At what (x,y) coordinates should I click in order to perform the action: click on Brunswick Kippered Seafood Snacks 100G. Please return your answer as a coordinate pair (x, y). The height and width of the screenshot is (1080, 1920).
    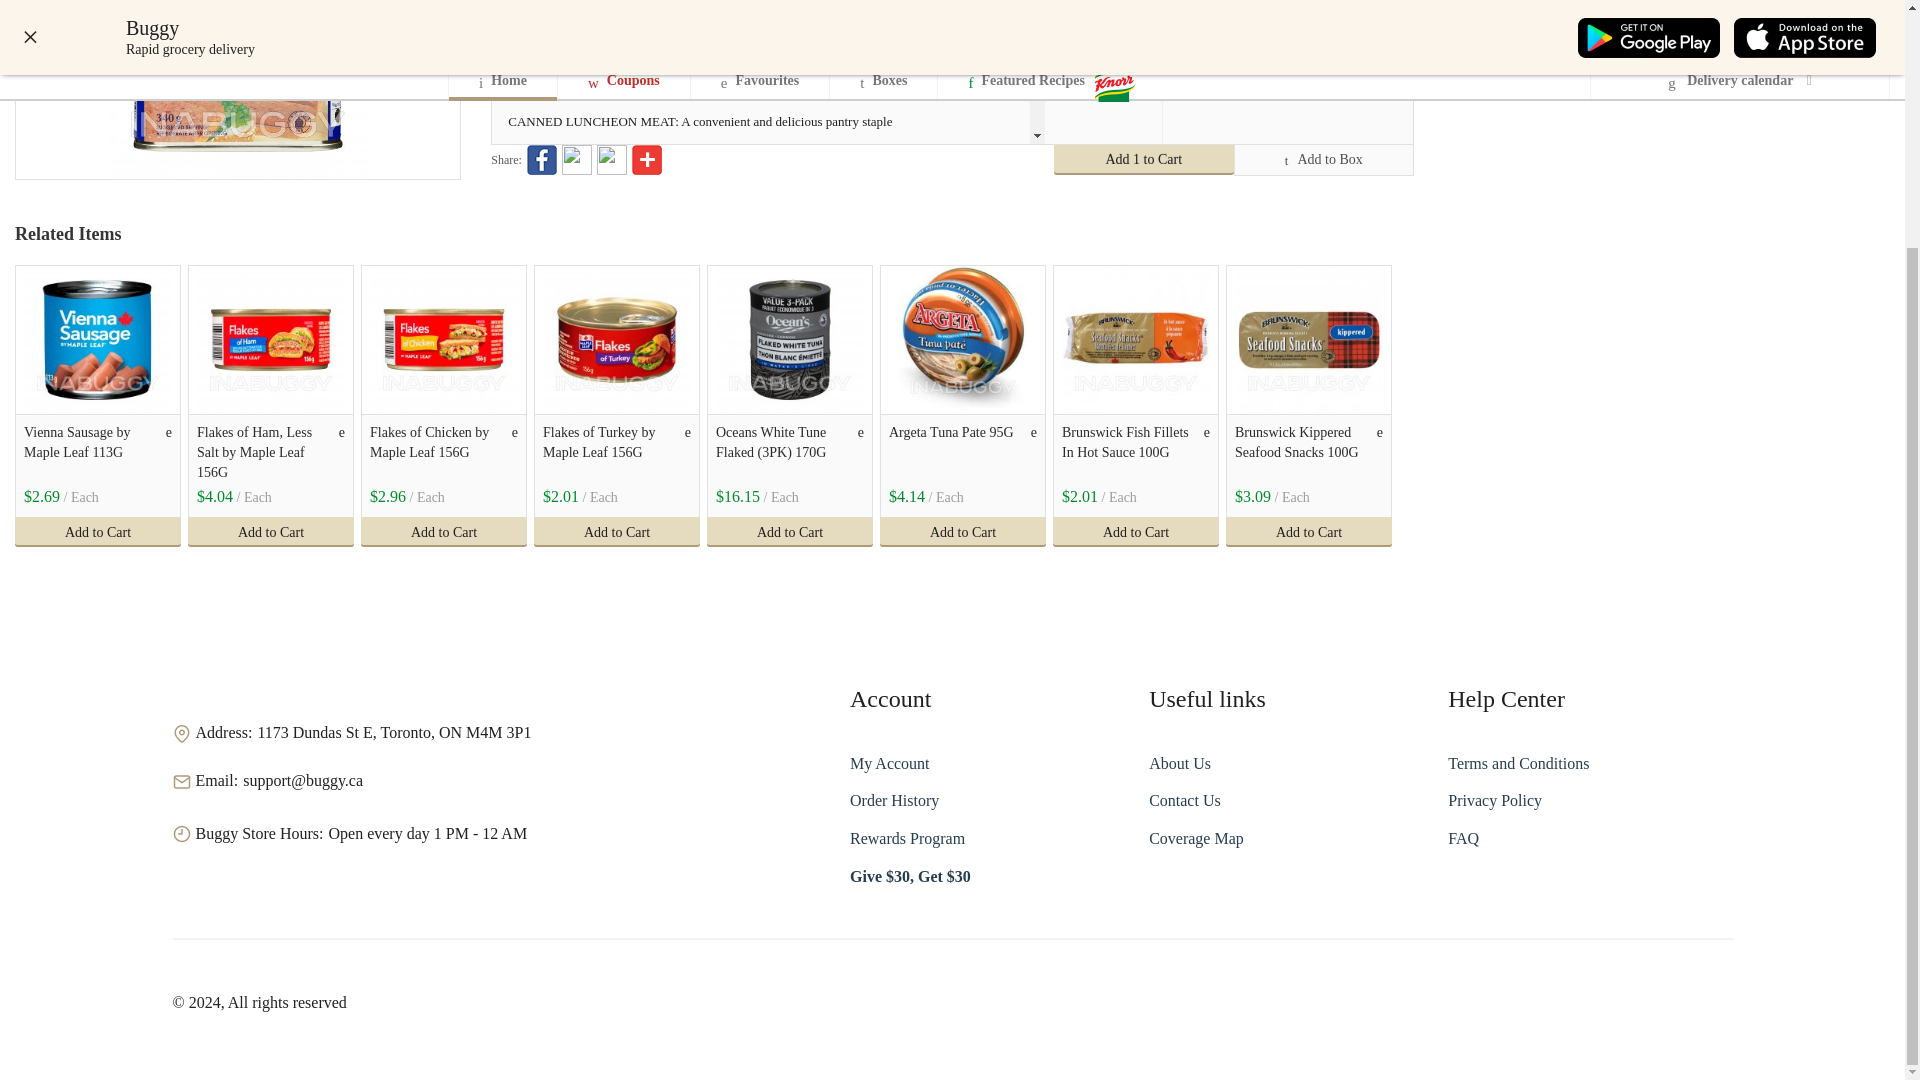
    Looking at the image, I should click on (1304, 452).